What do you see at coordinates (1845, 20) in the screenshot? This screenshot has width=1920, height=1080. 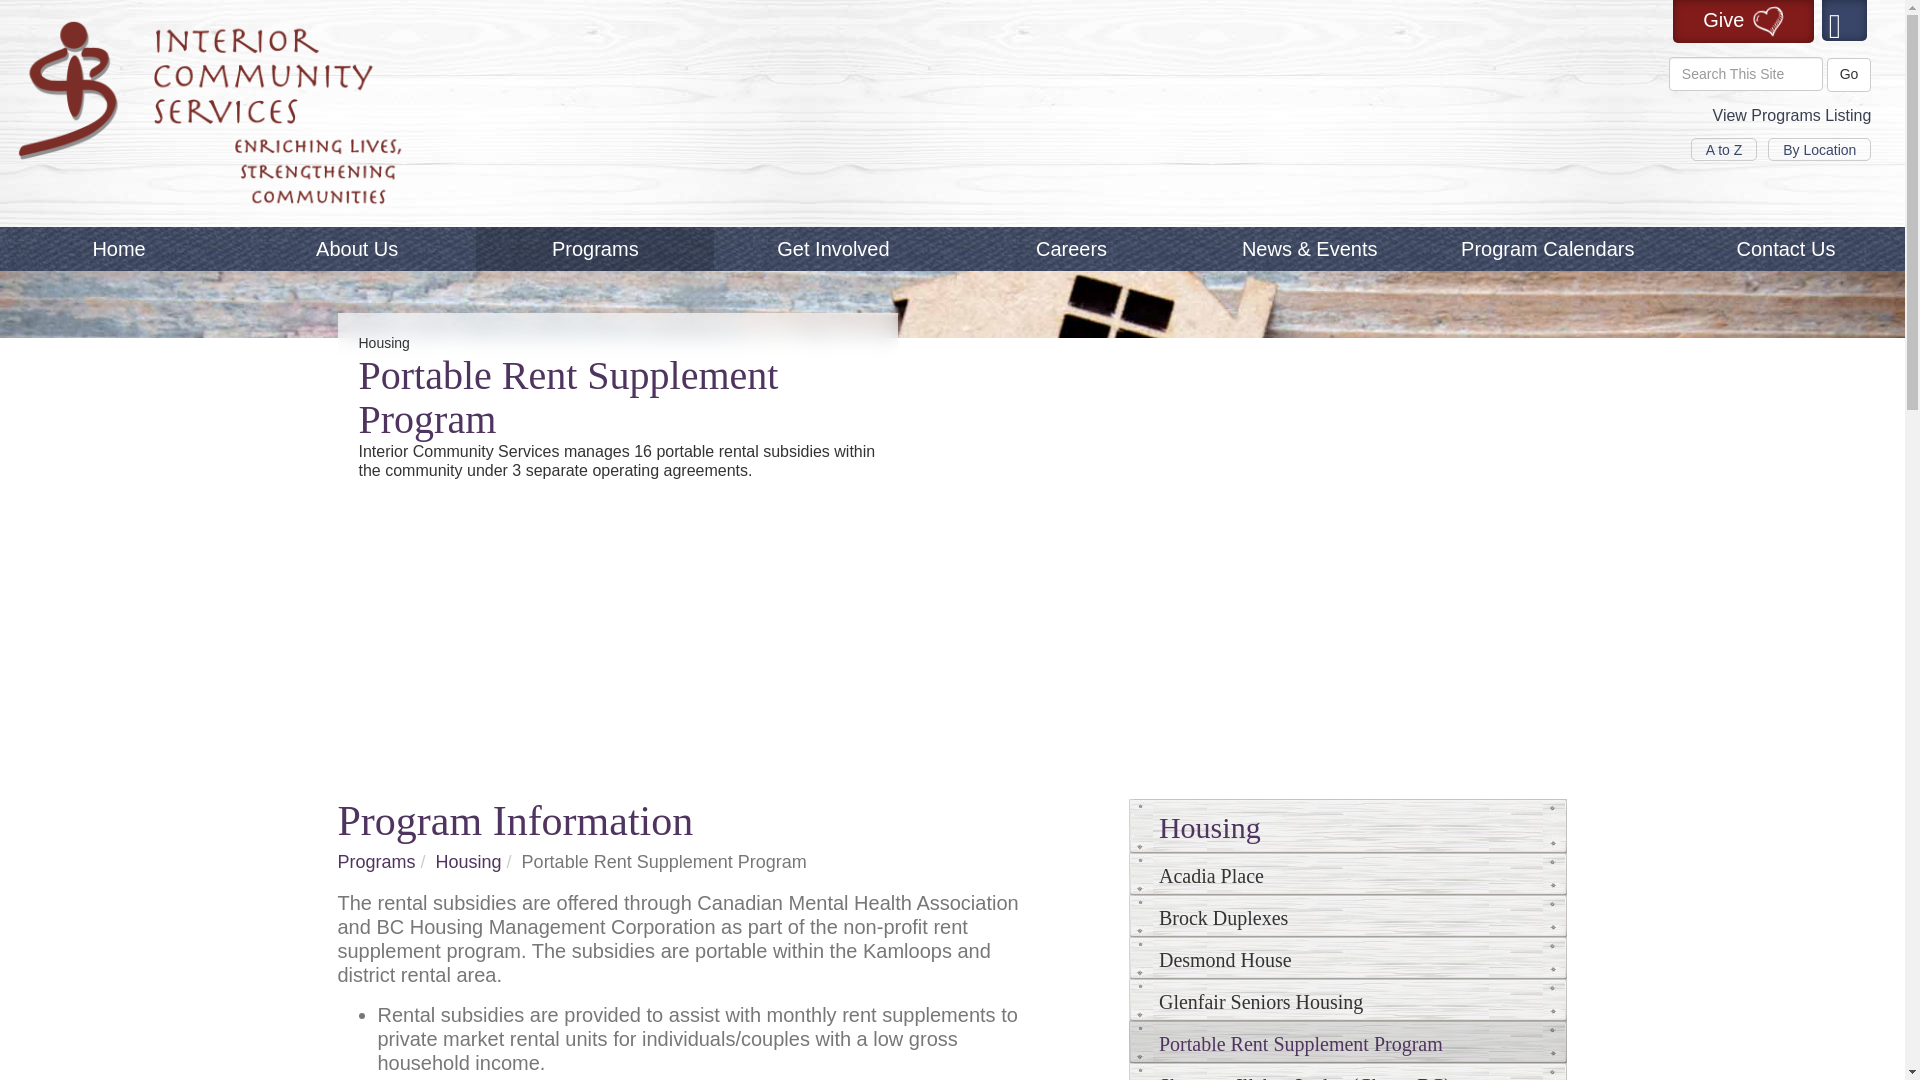 I see `Find Interior Community Services on Facebook` at bounding box center [1845, 20].